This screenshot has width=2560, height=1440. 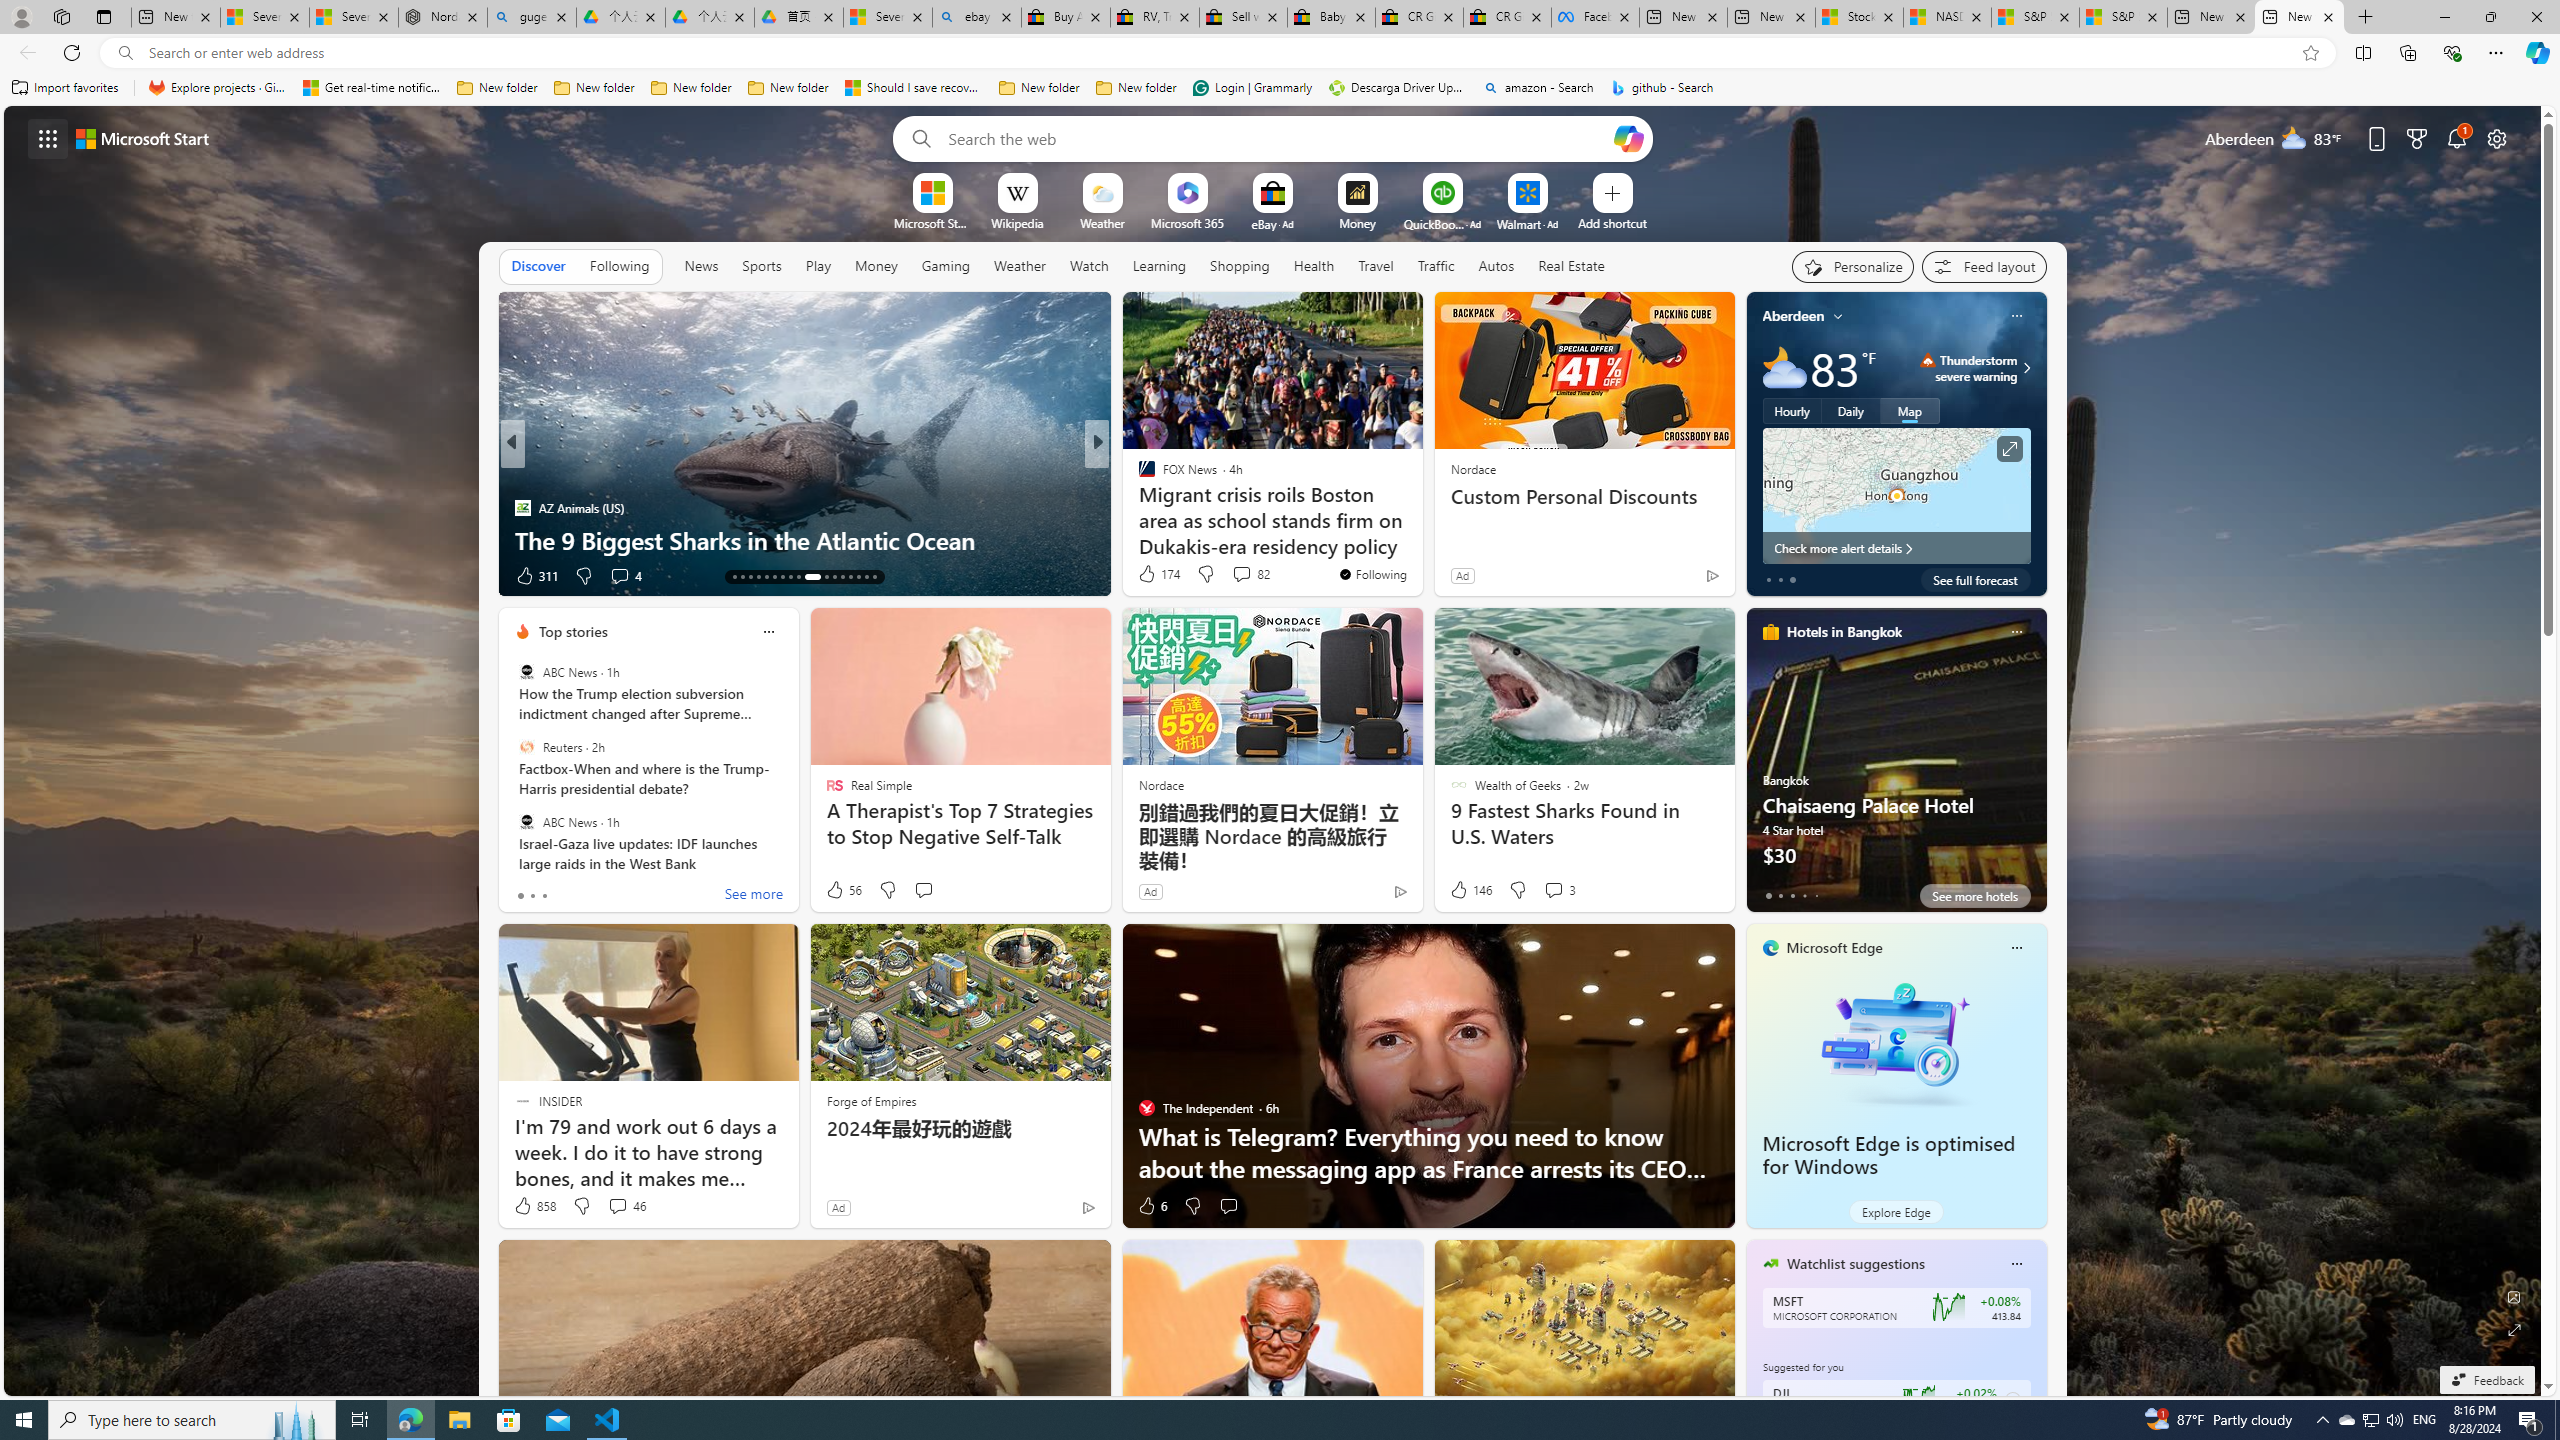 I want to click on Thunderstorm - Severe, so click(x=1928, y=360).